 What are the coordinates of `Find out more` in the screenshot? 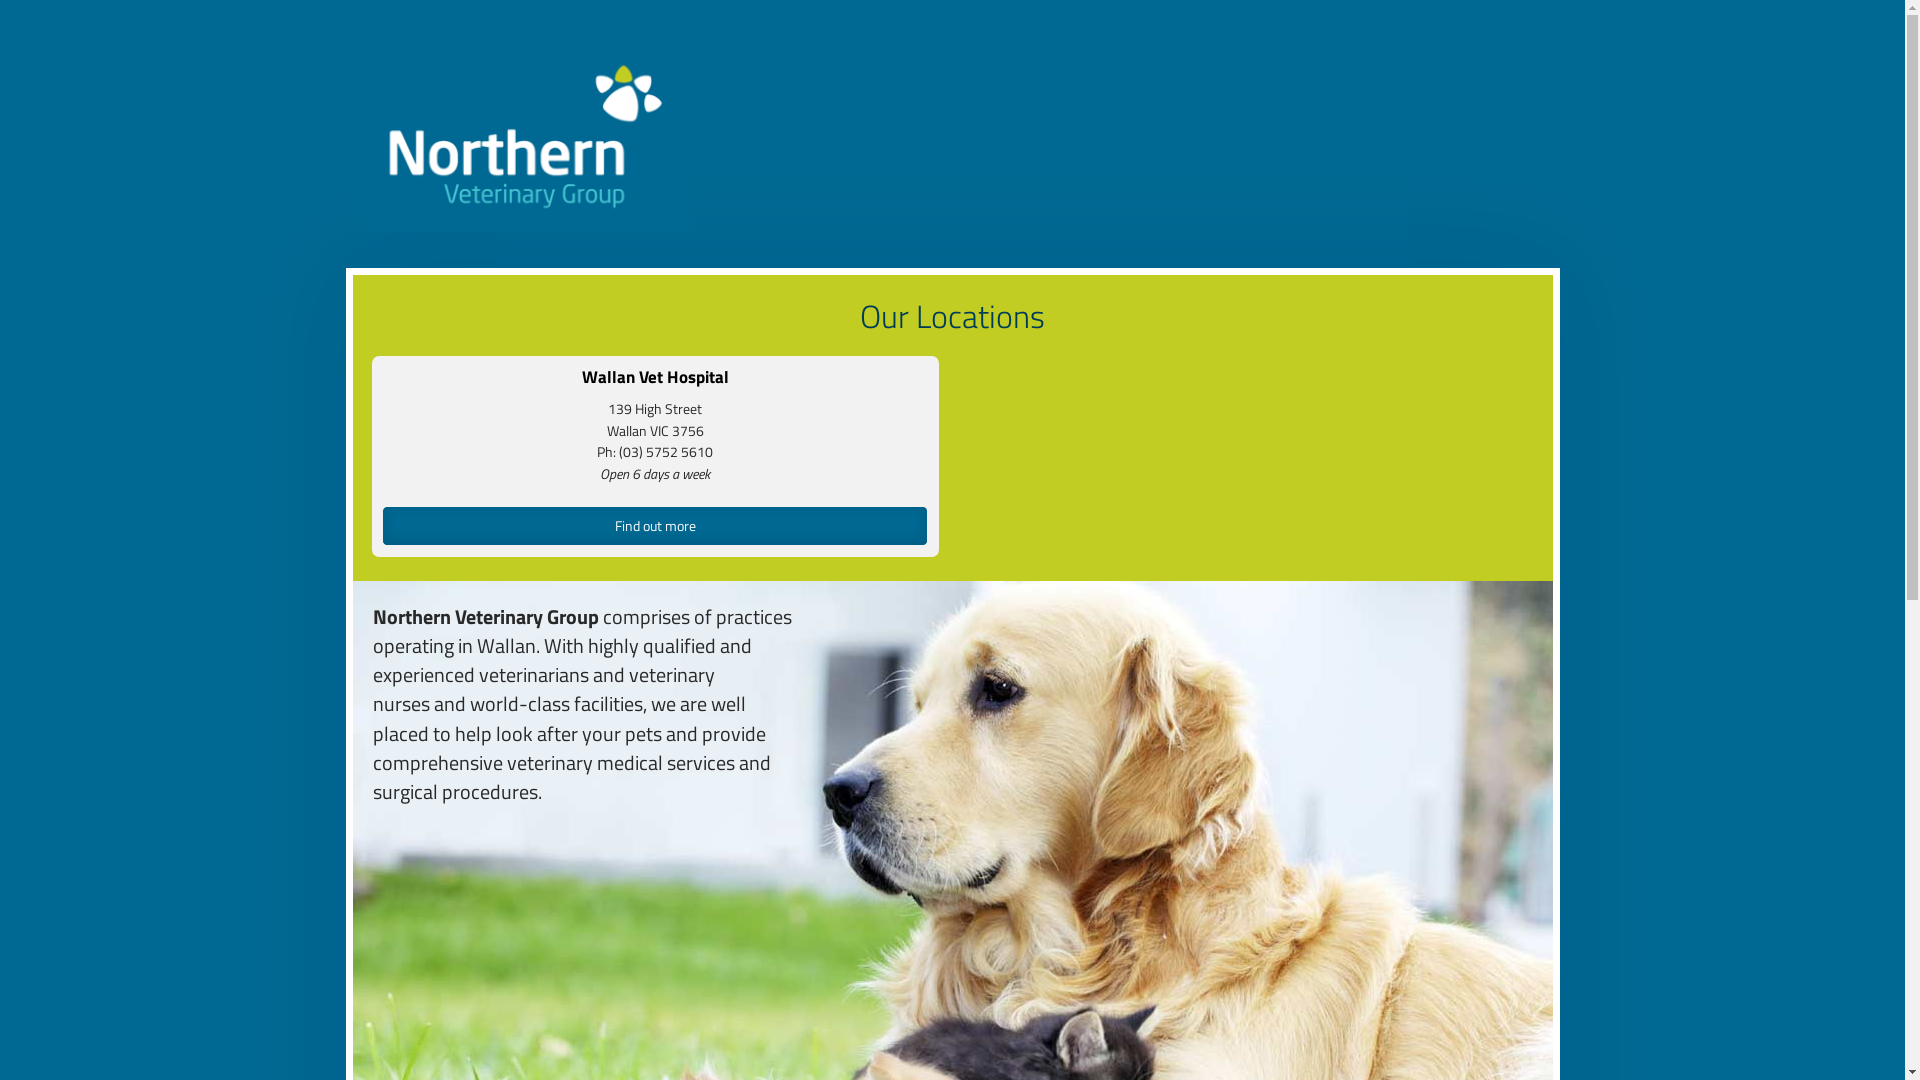 It's located at (655, 526).